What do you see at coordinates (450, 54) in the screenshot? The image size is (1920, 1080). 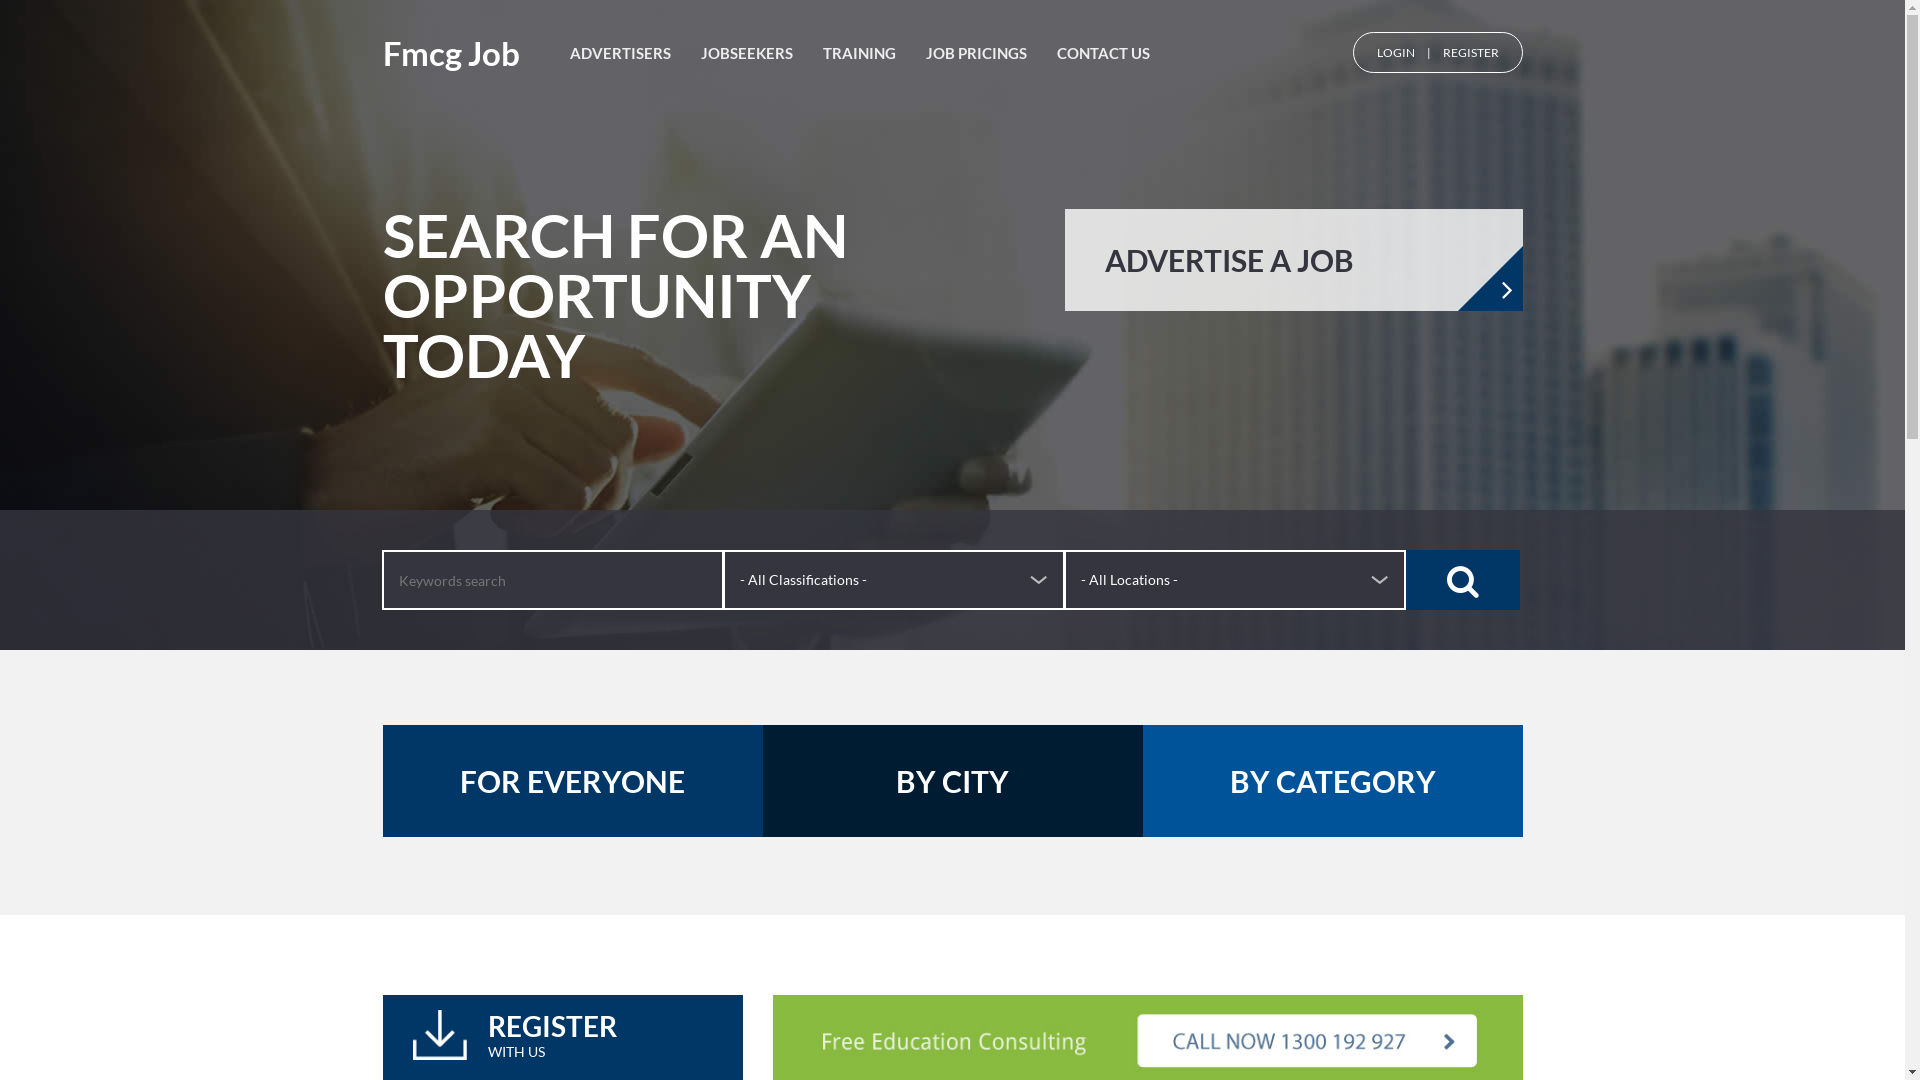 I see `Fmcg Job` at bounding box center [450, 54].